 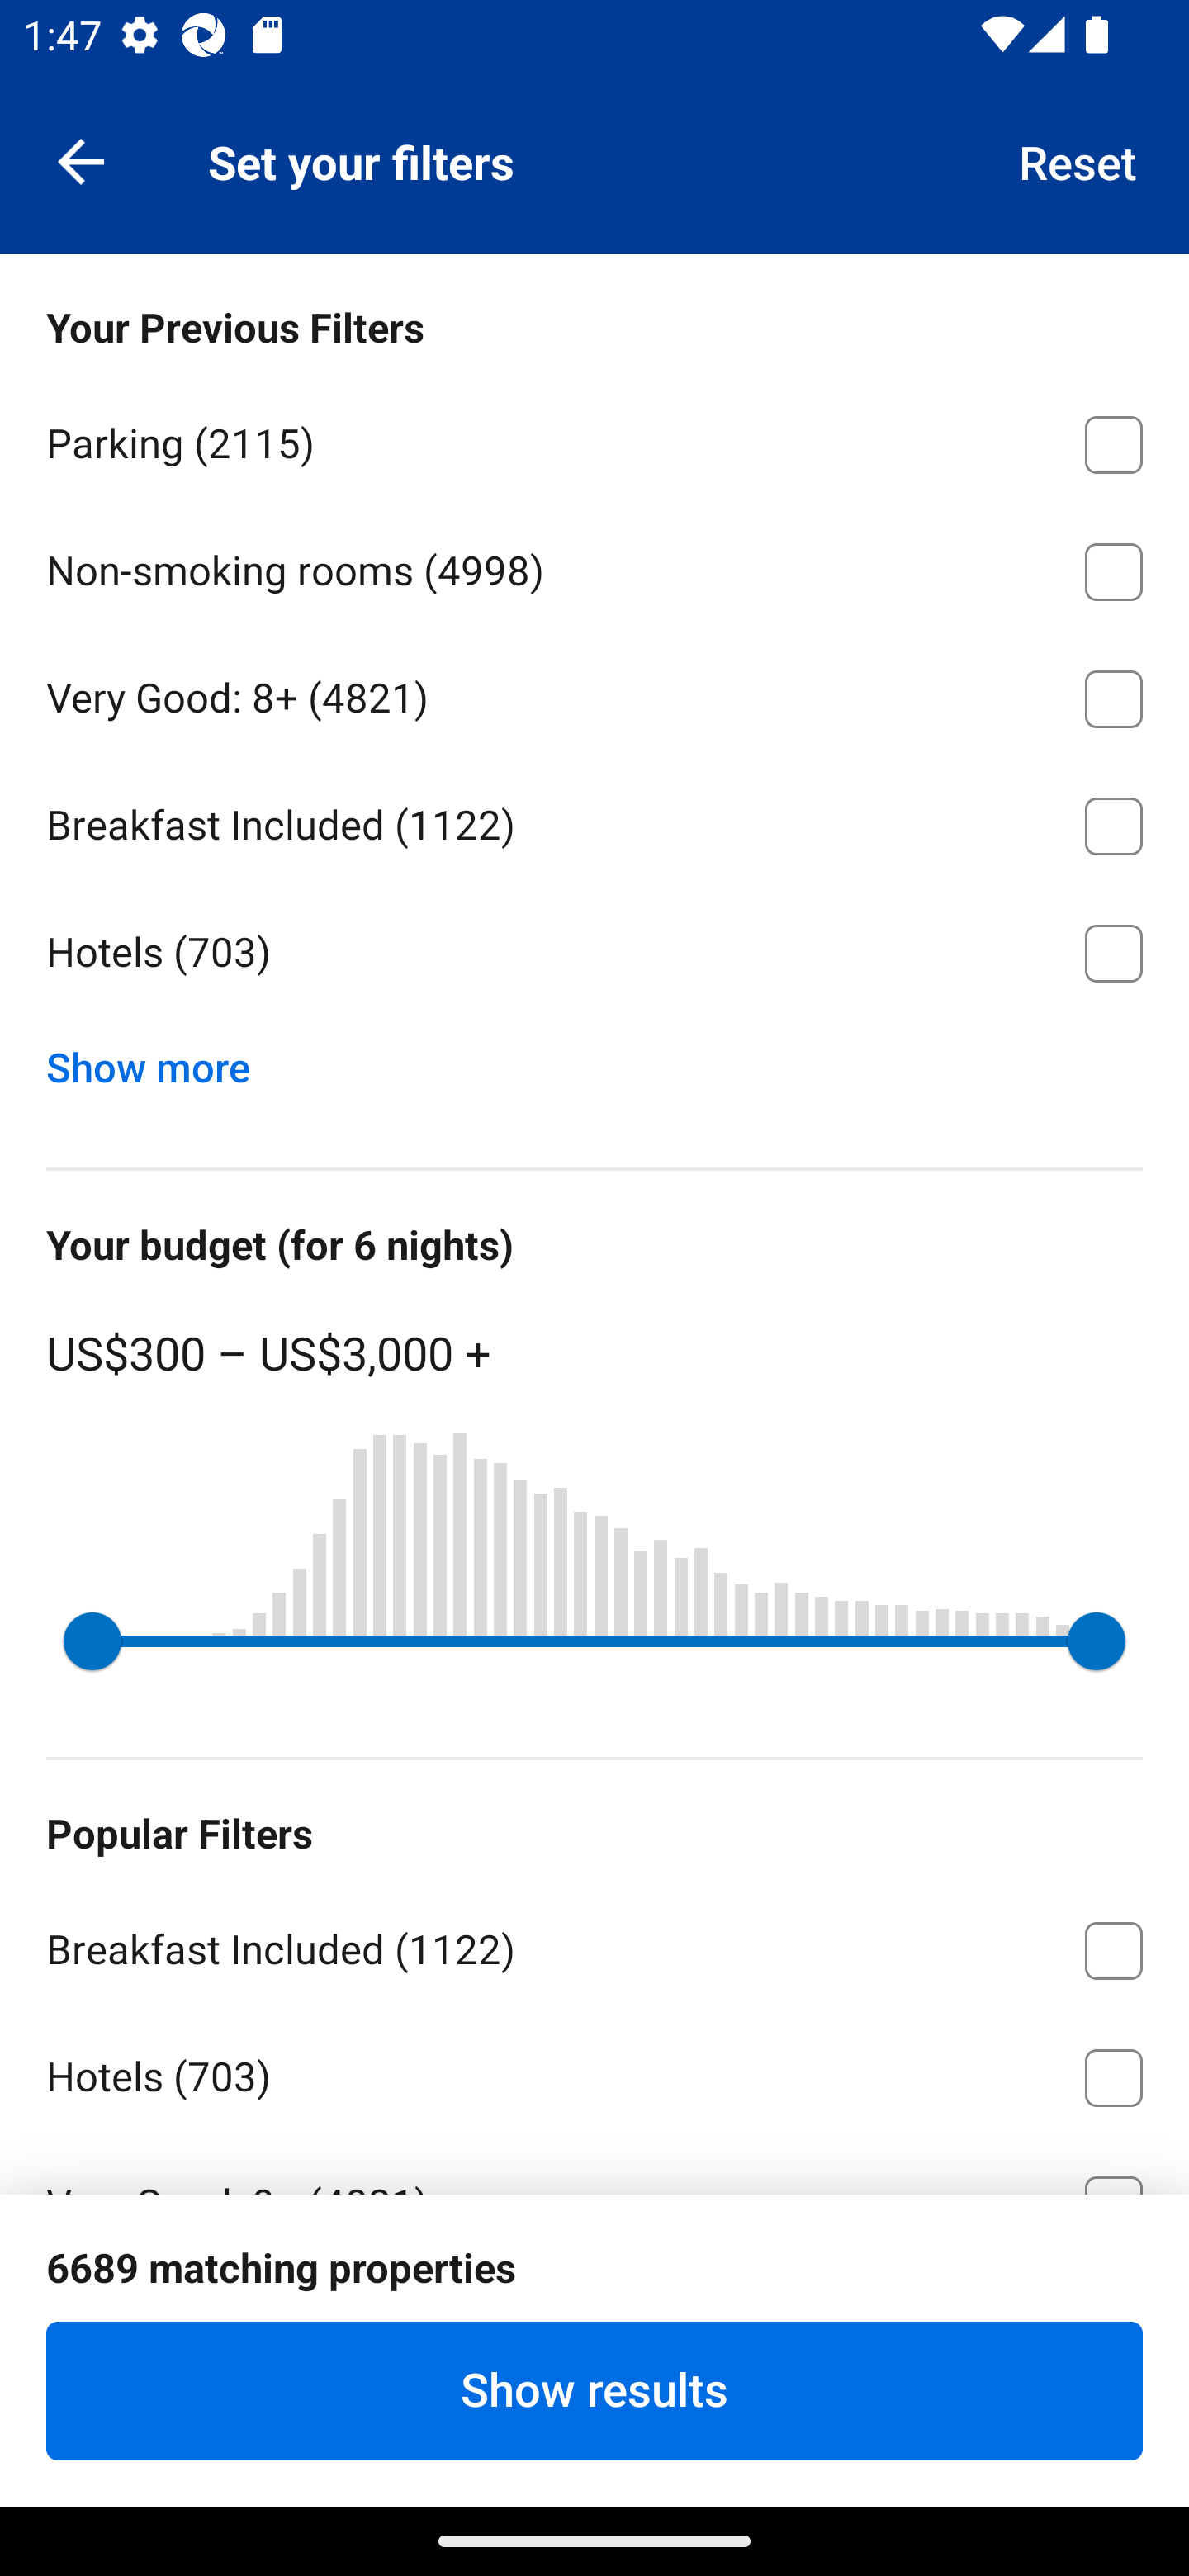 I want to click on Hotels ⁦(703), so click(x=594, y=2072).